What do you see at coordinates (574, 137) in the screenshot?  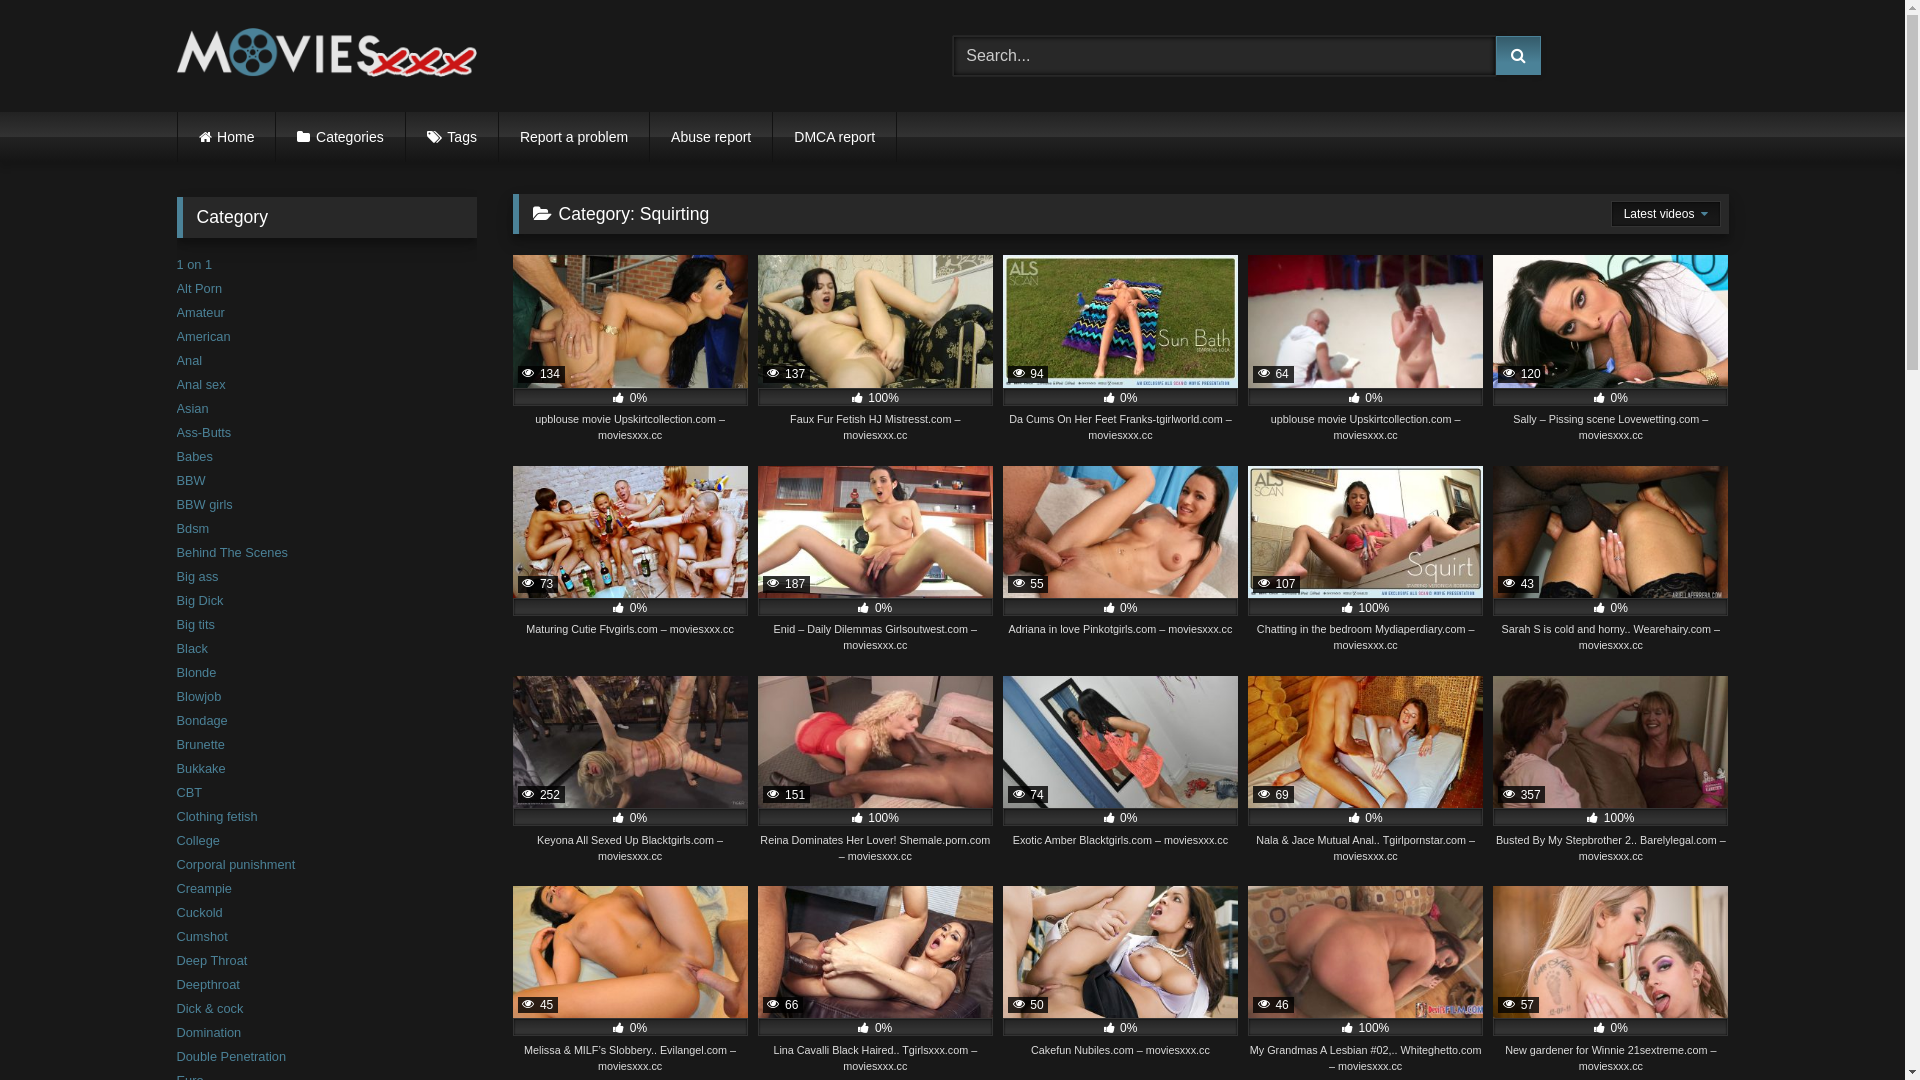 I see `Report a problem` at bounding box center [574, 137].